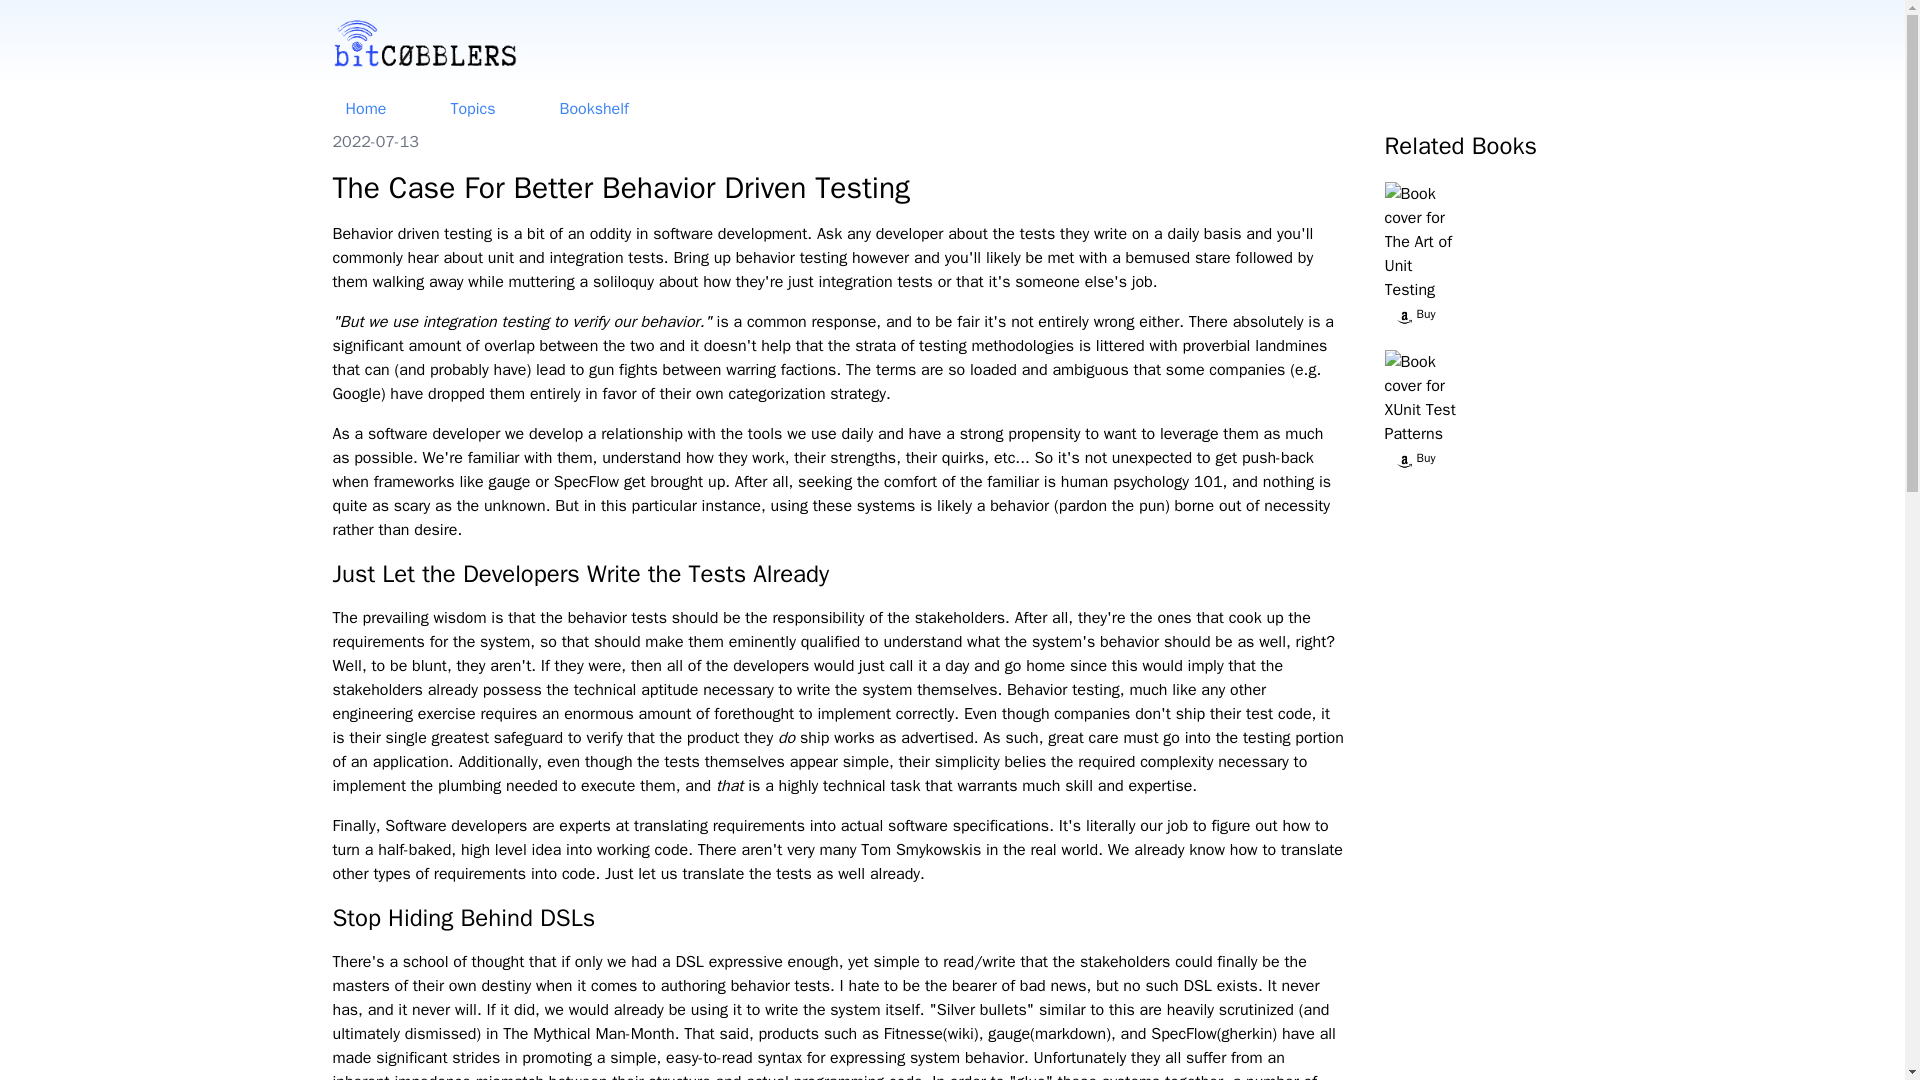 The width and height of the screenshot is (1920, 1080). Describe the element at coordinates (589, 1034) in the screenshot. I see `The Mythical Man-Month` at that location.